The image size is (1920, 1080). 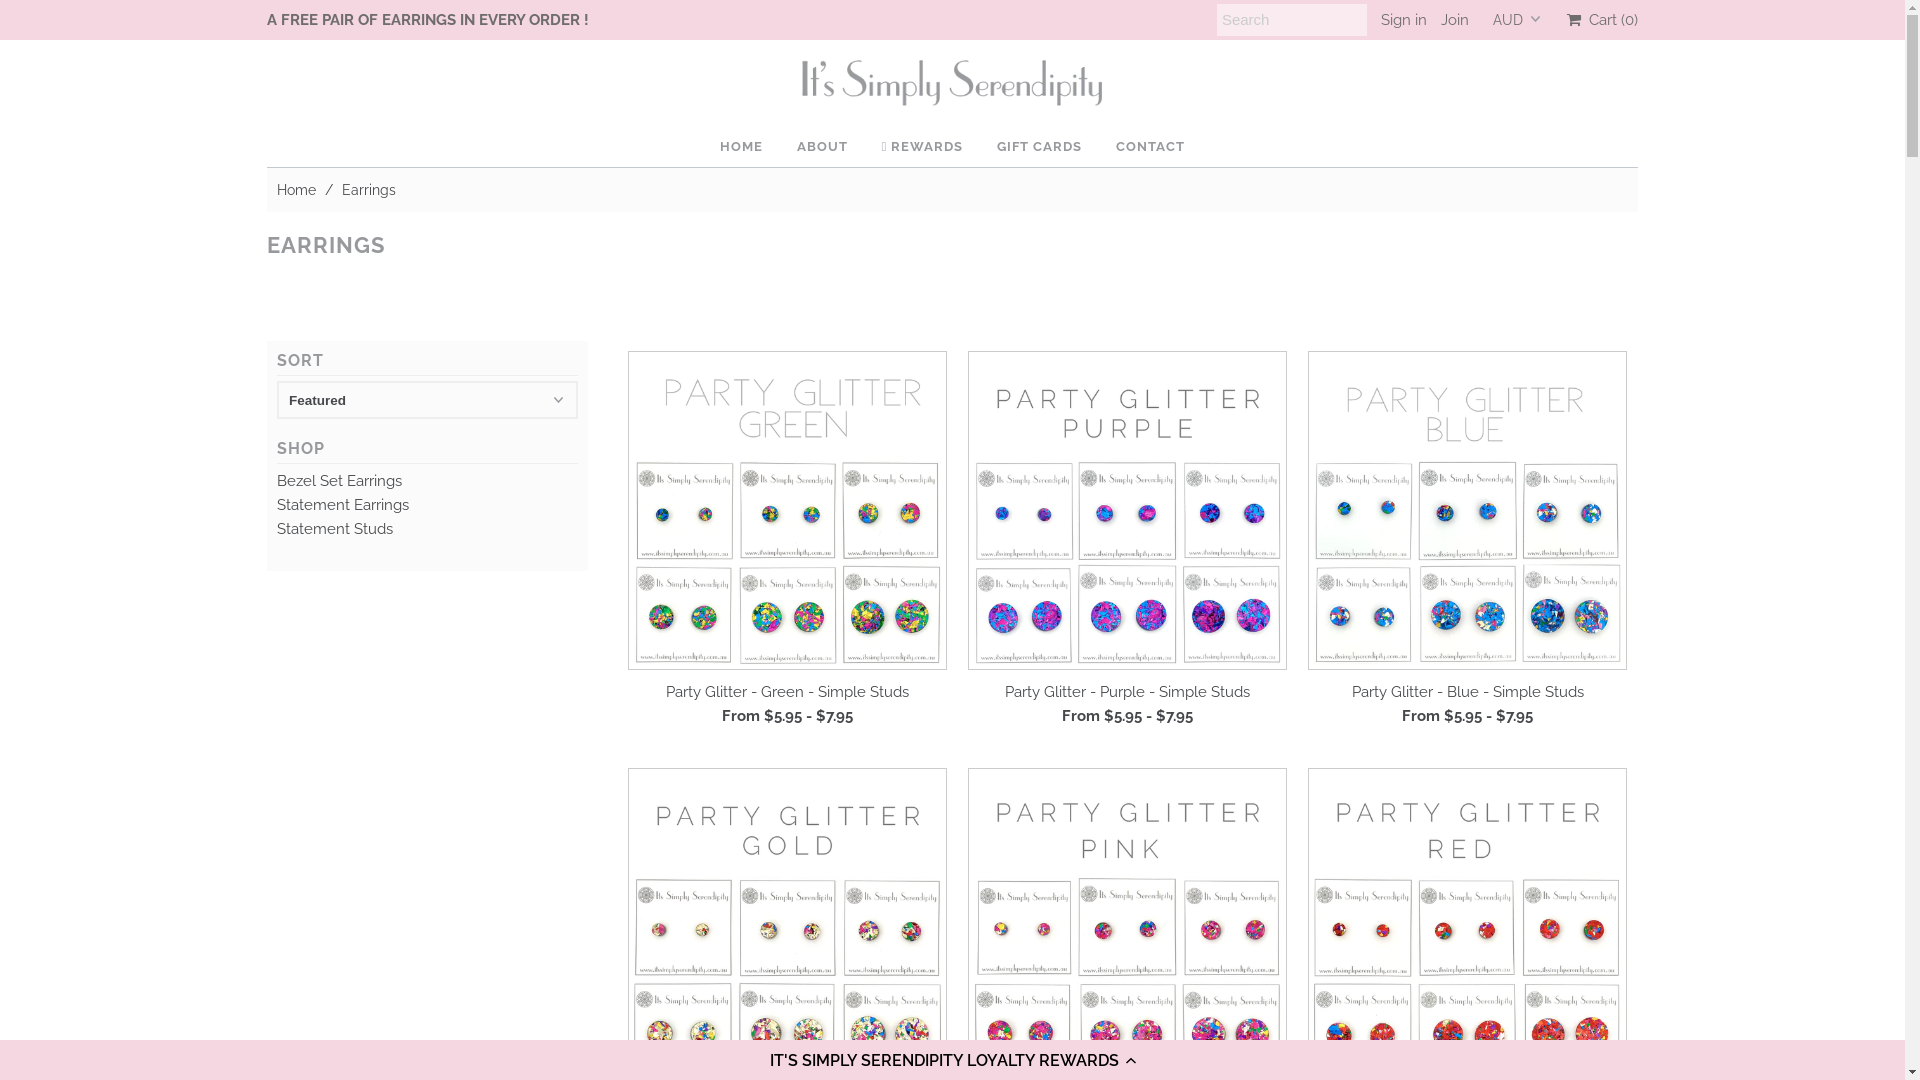 What do you see at coordinates (299, 190) in the screenshot?
I see `Home` at bounding box center [299, 190].